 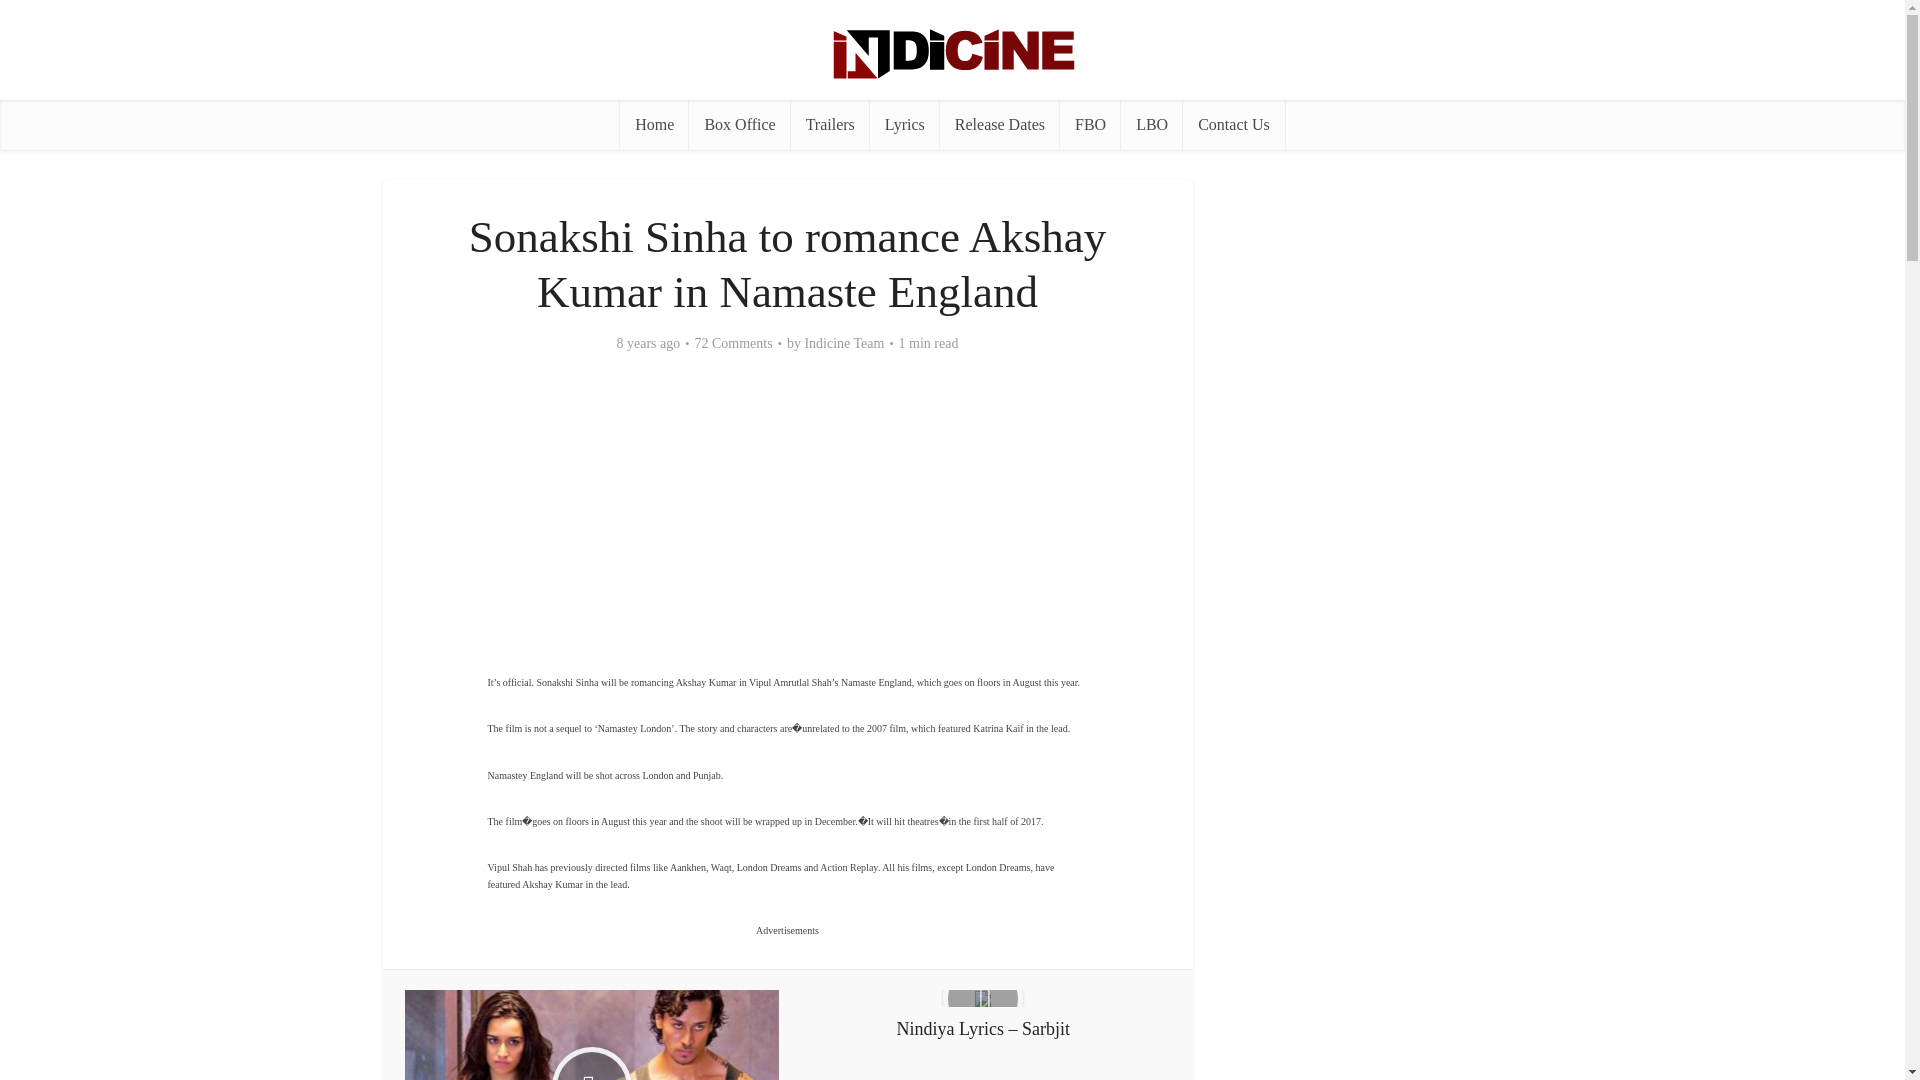 I want to click on Contact Us, so click(x=1233, y=125).